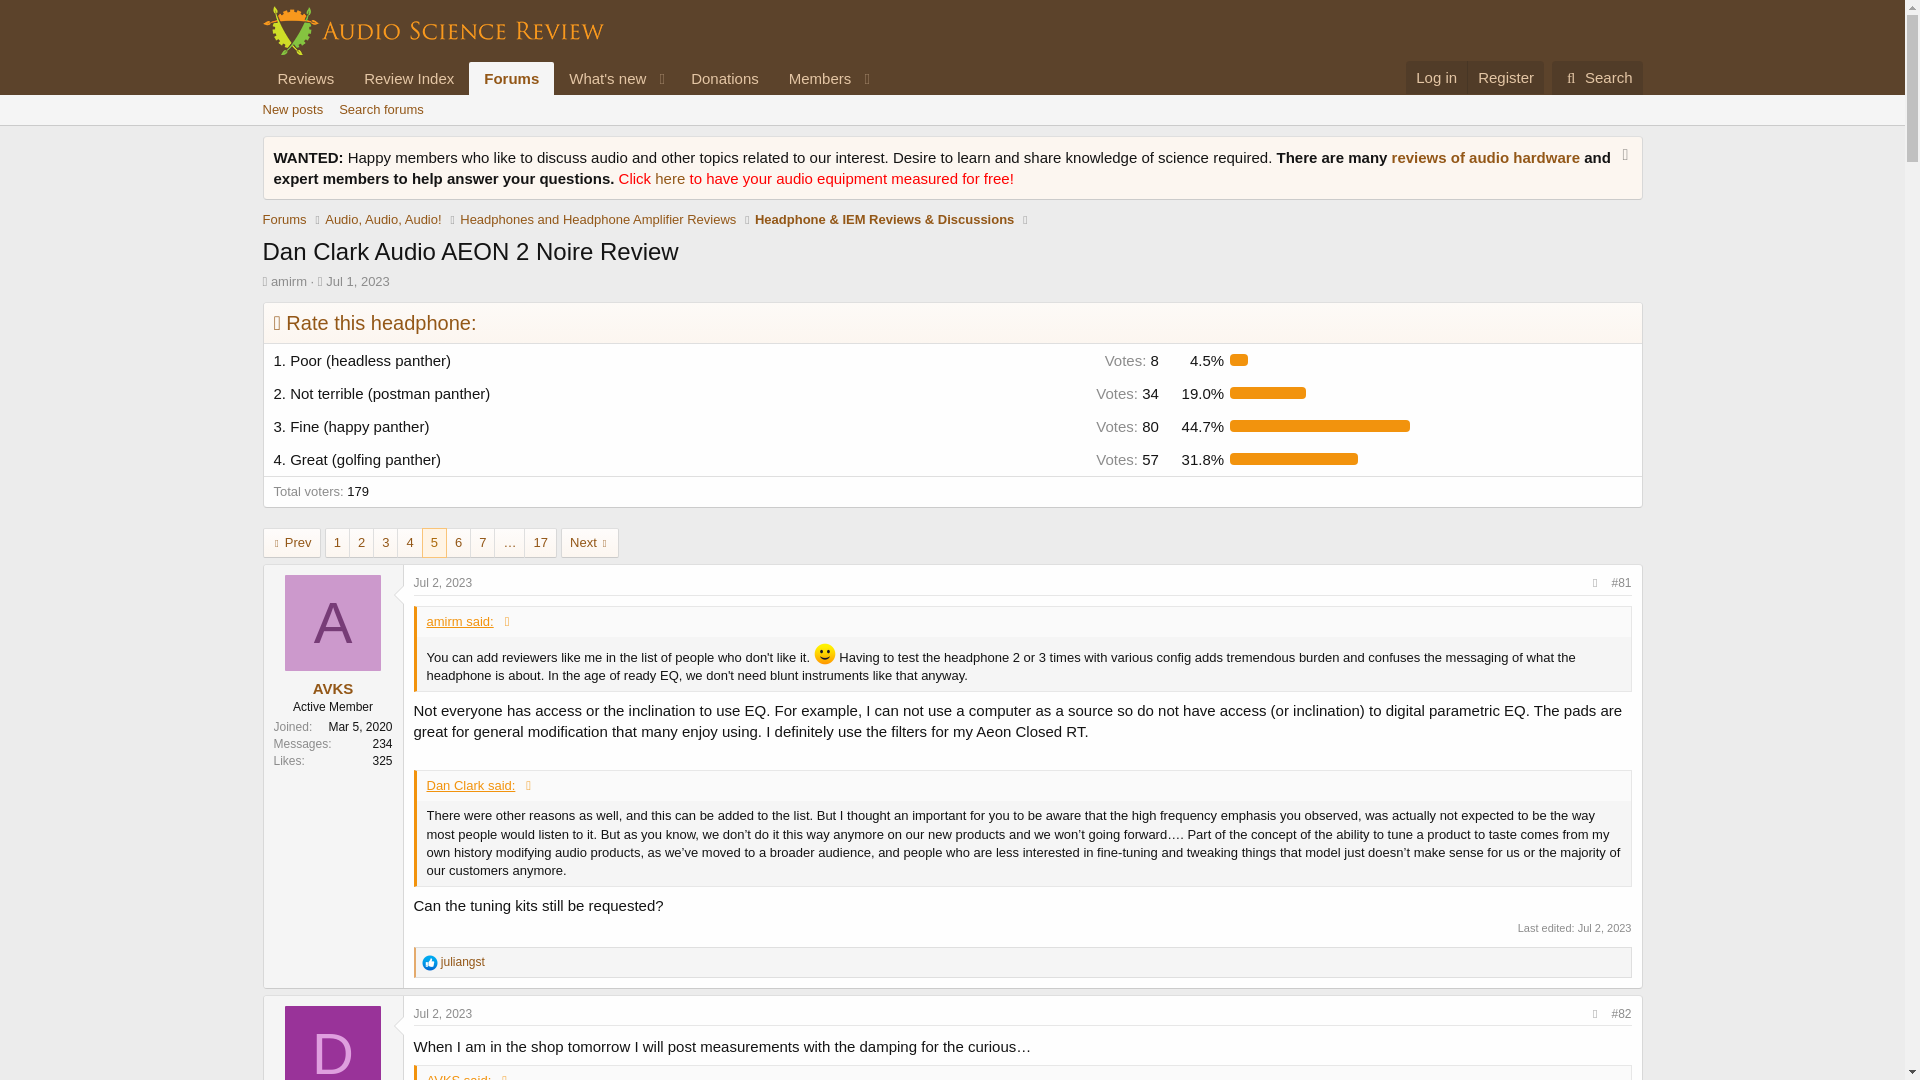 The height and width of the screenshot is (1080, 1920). I want to click on Search, so click(1597, 78).